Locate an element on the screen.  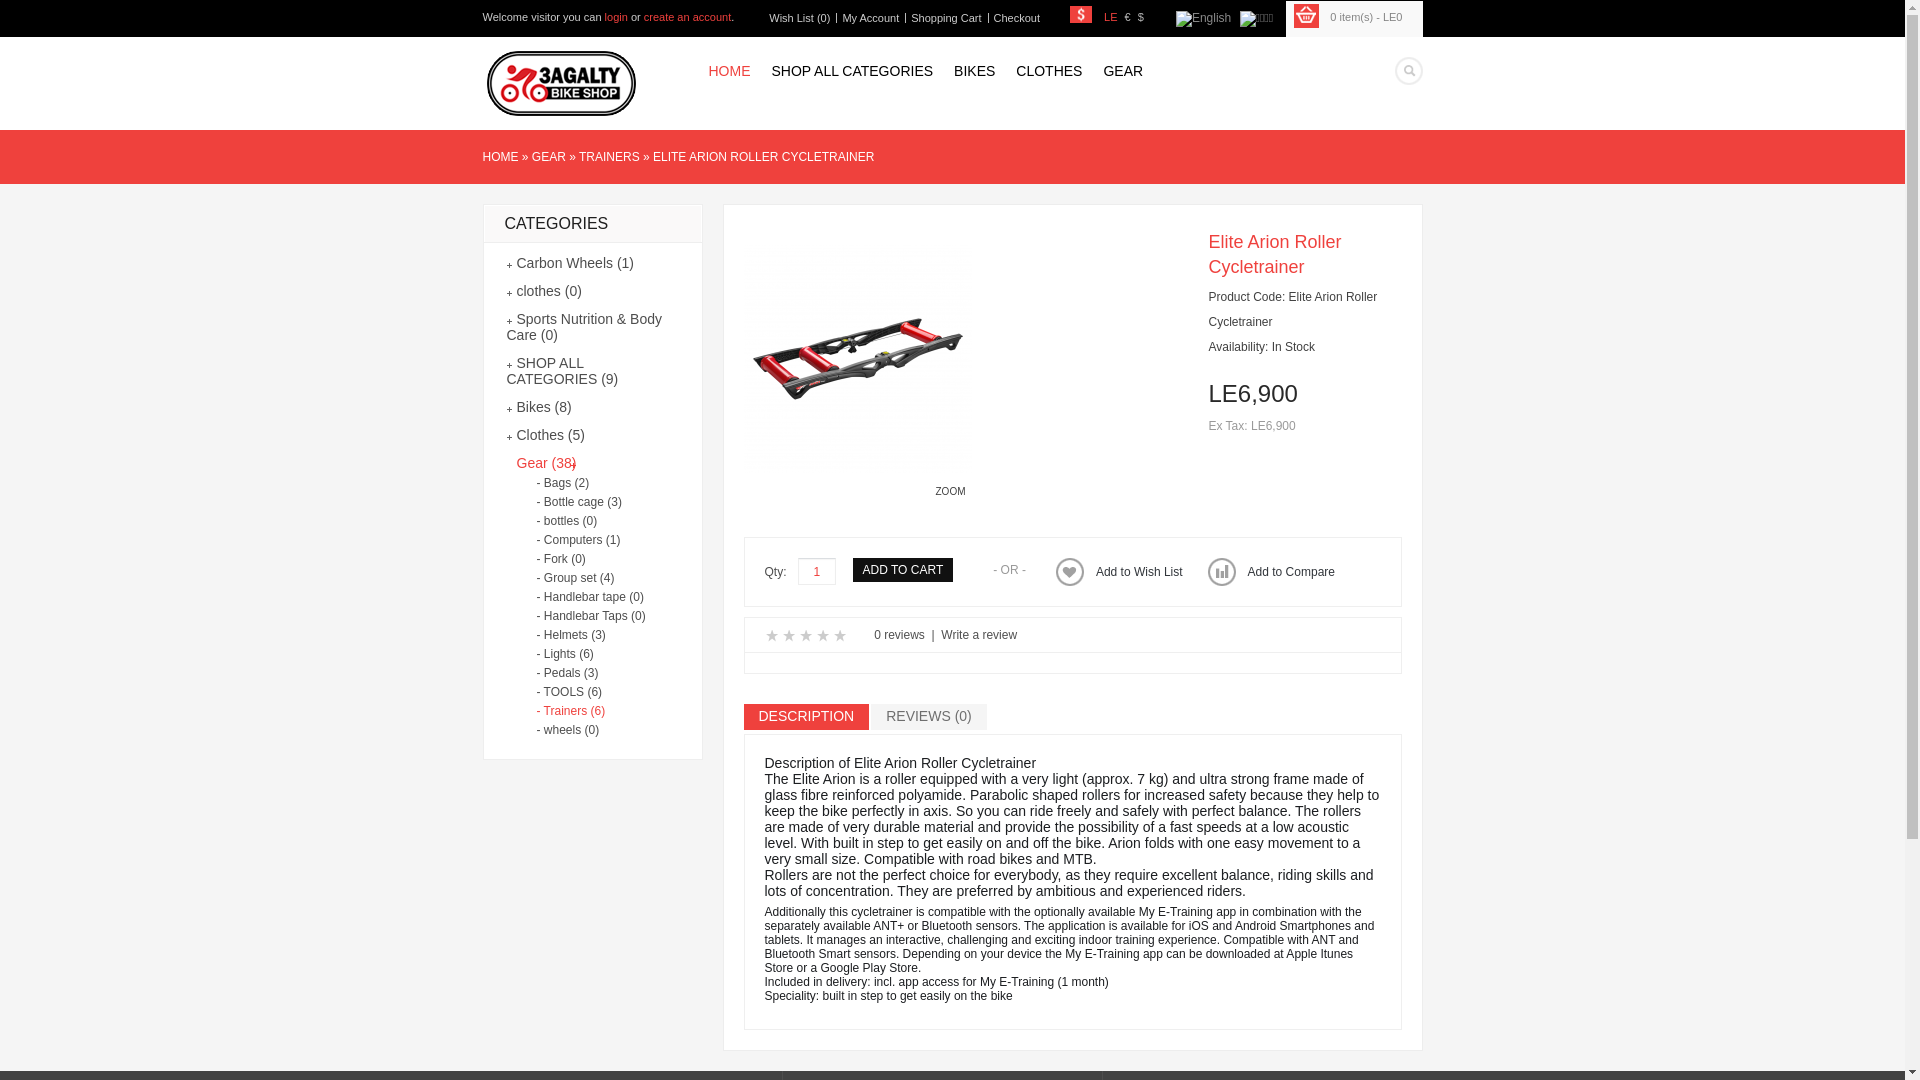
- Lights (6) is located at coordinates (590, 654).